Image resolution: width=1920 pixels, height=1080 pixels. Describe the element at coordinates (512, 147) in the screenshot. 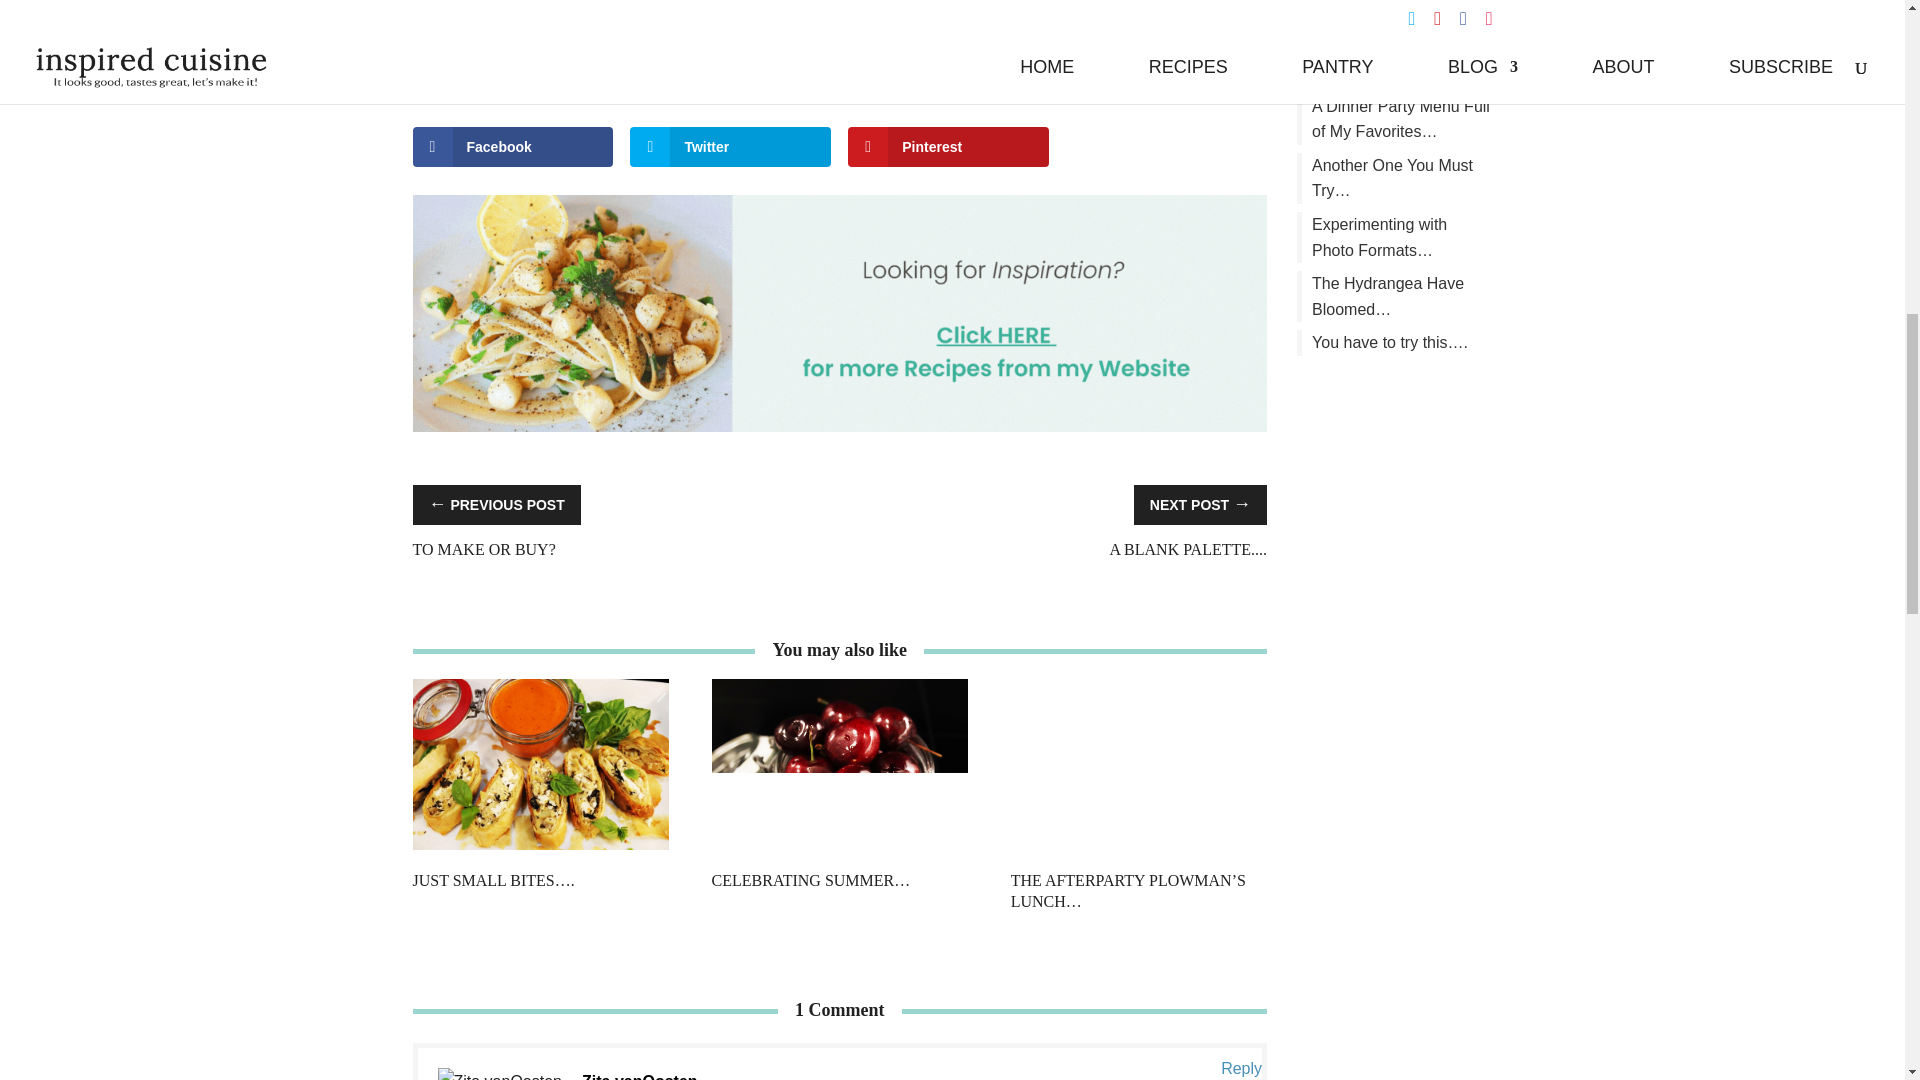

I see `Facebook` at that location.